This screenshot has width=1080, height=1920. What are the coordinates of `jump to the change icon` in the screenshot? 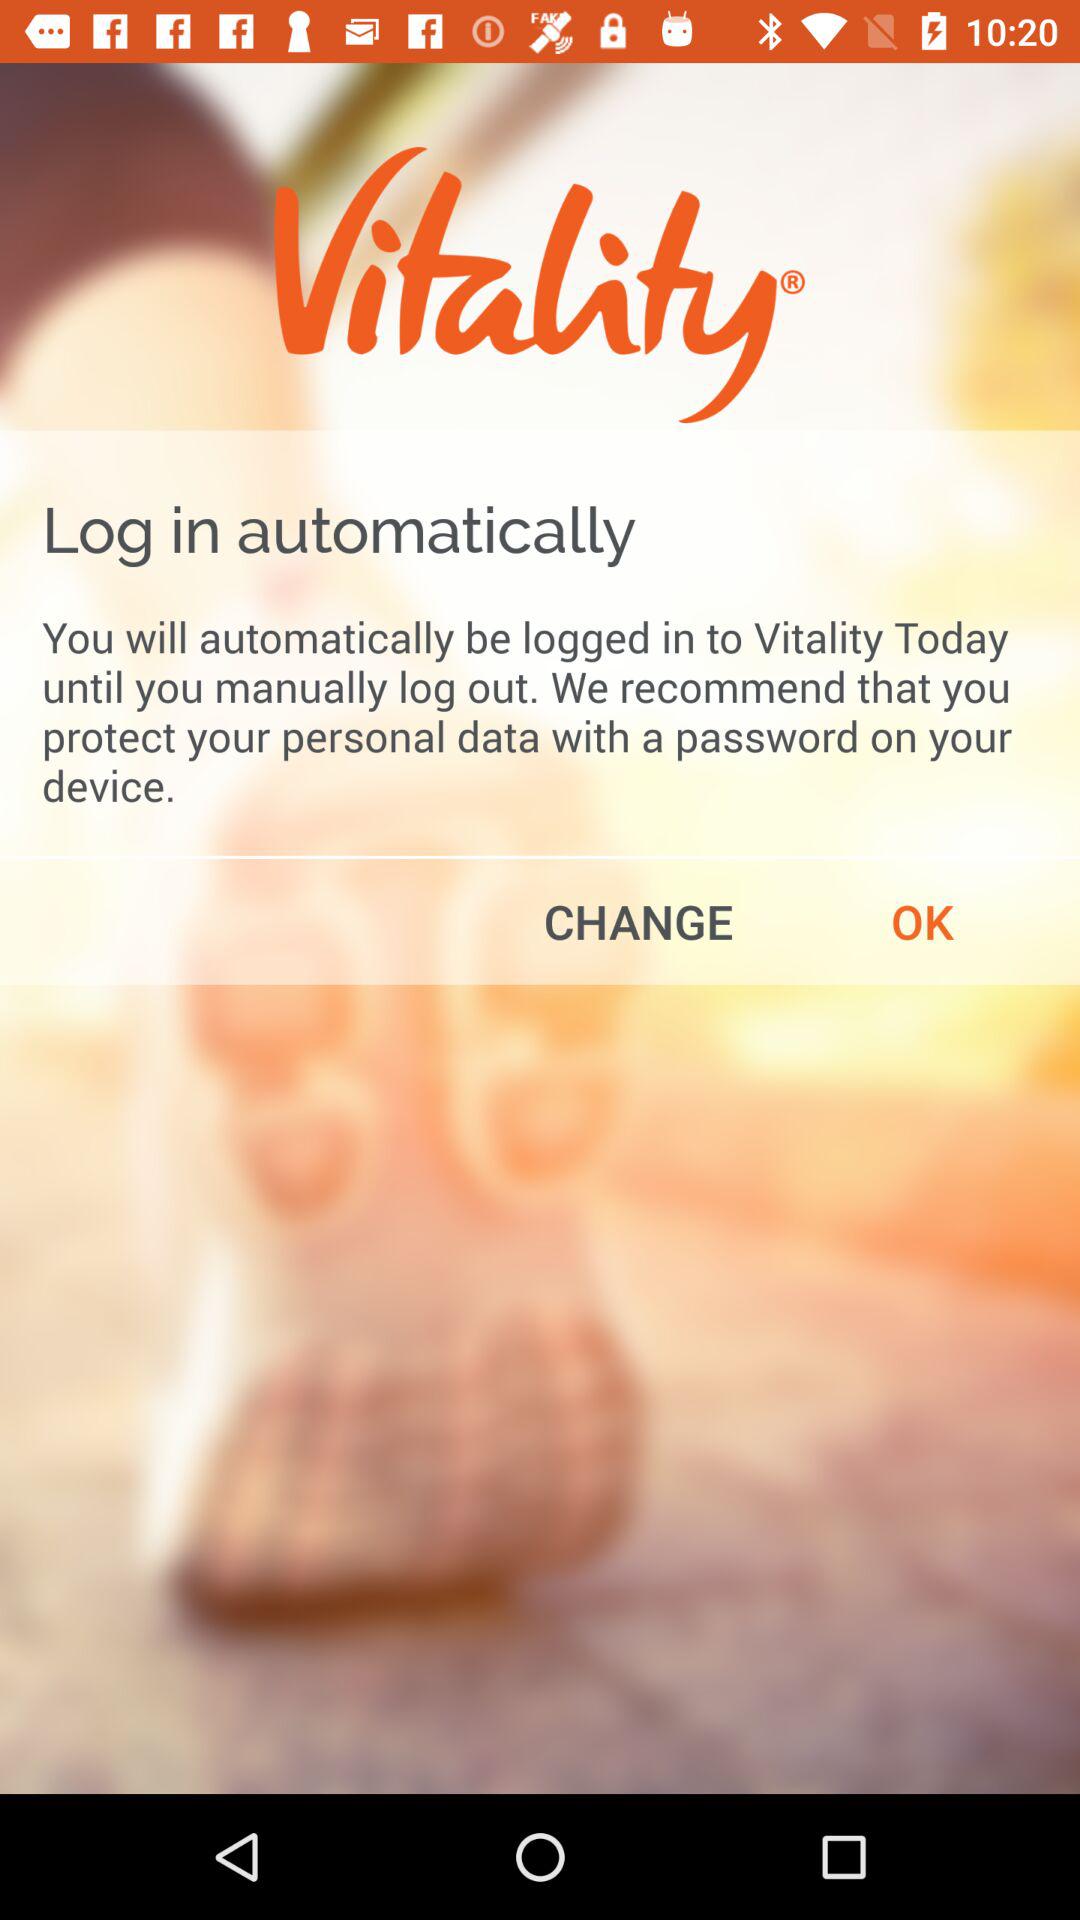 It's located at (638, 921).